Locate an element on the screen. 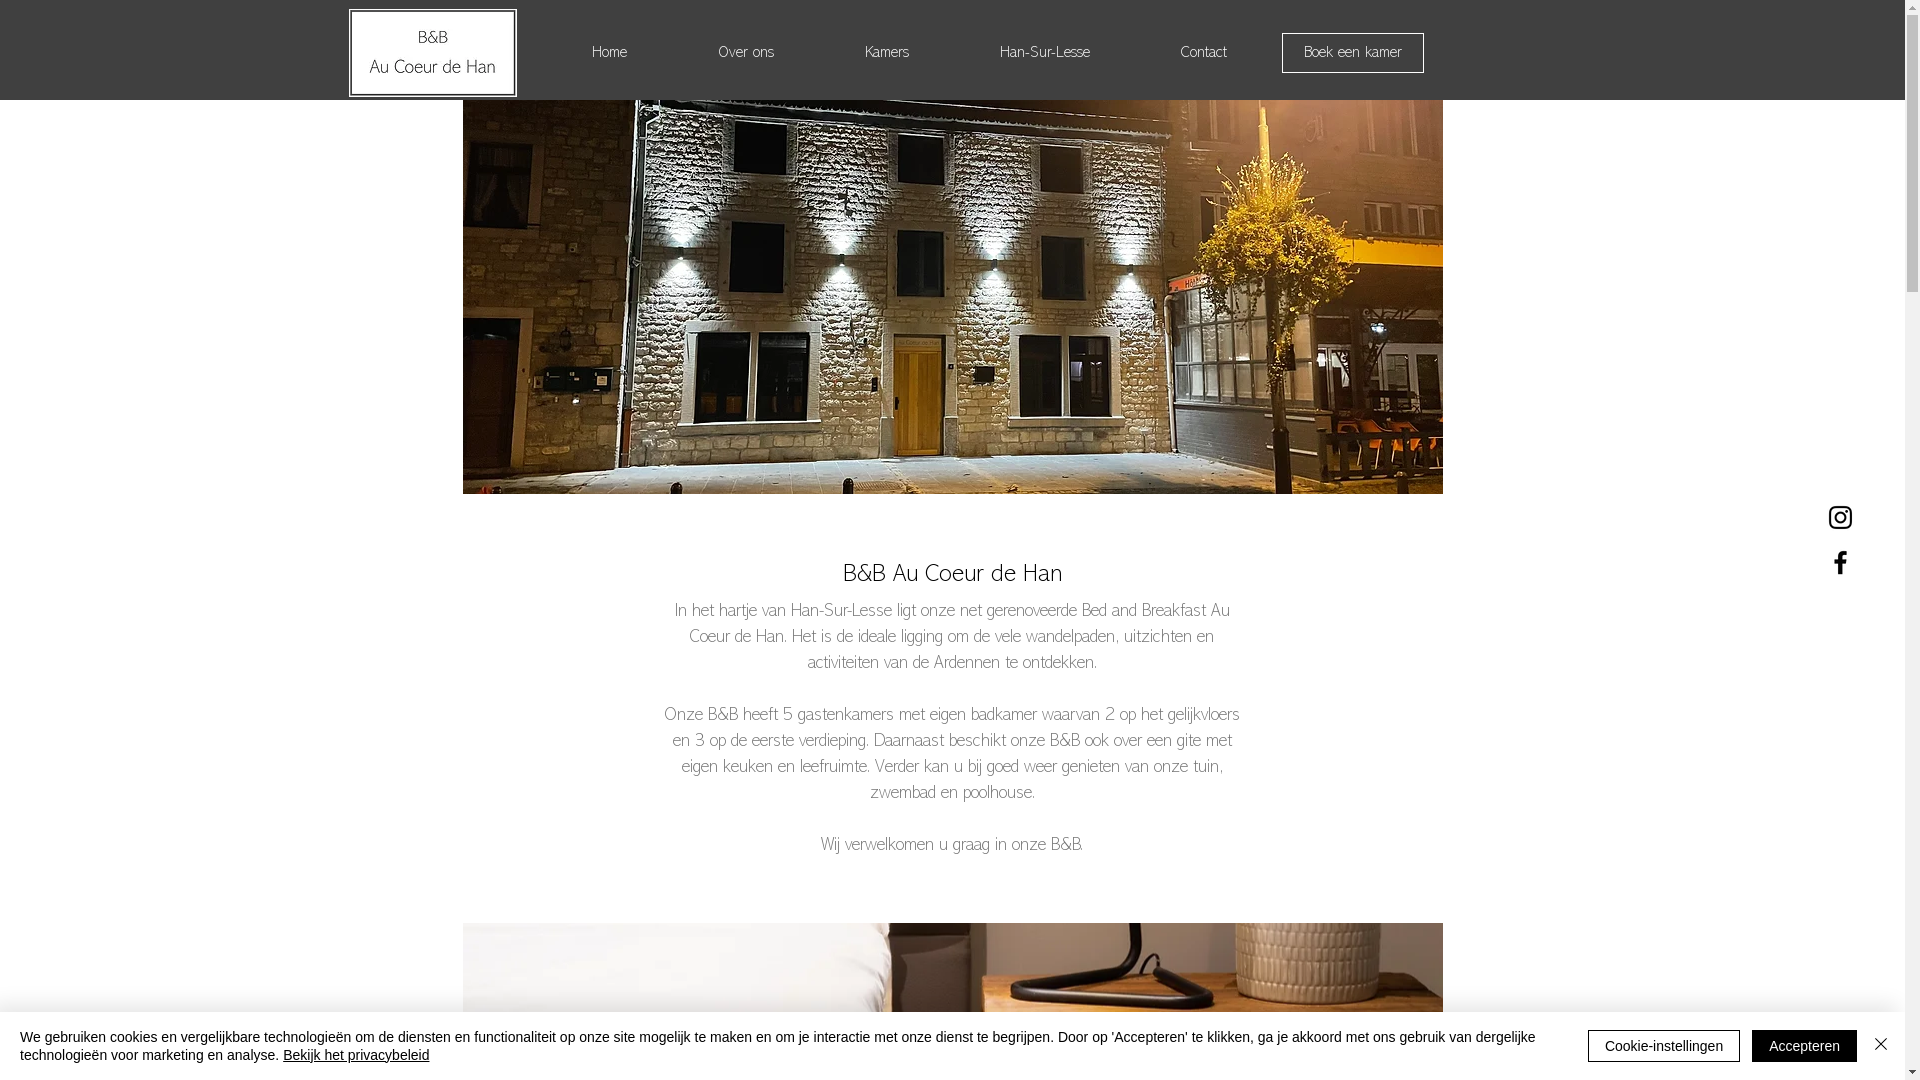 This screenshot has width=1920, height=1080. Cookie-instellingen is located at coordinates (1664, 1046).